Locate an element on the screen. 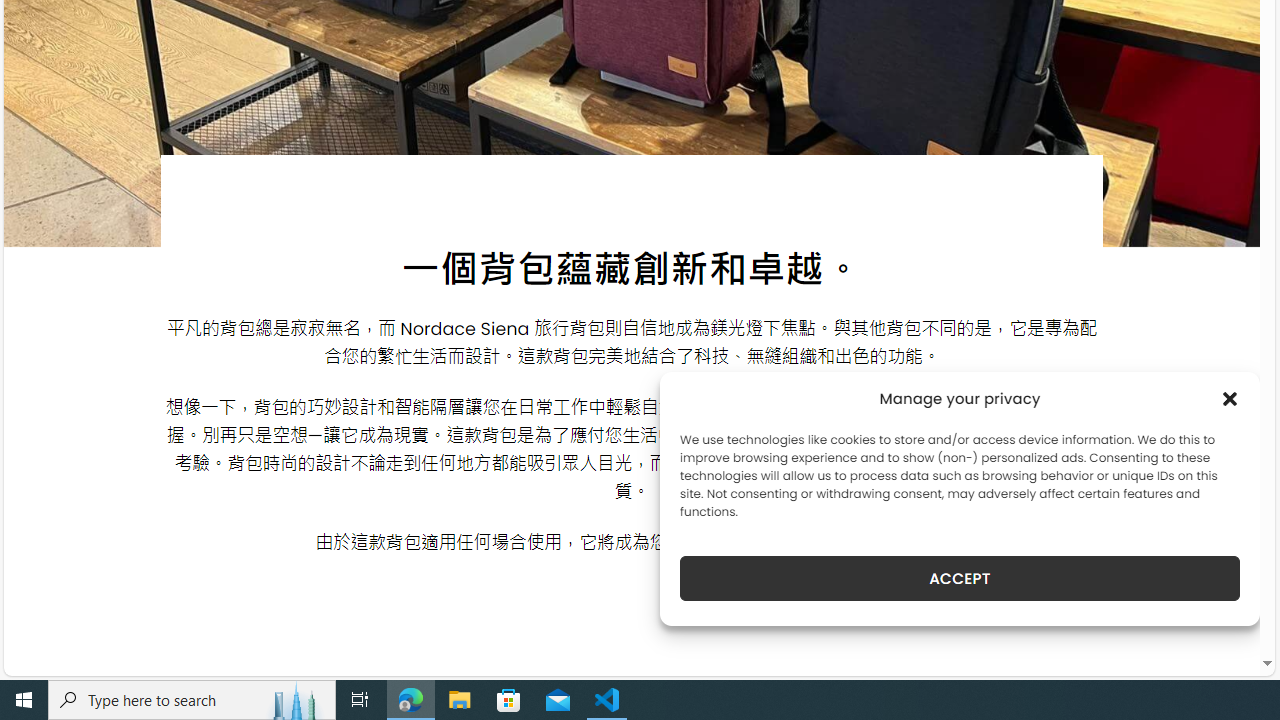 Image resolution: width=1280 pixels, height=720 pixels. Class: cmplz-close is located at coordinates (1230, 398).